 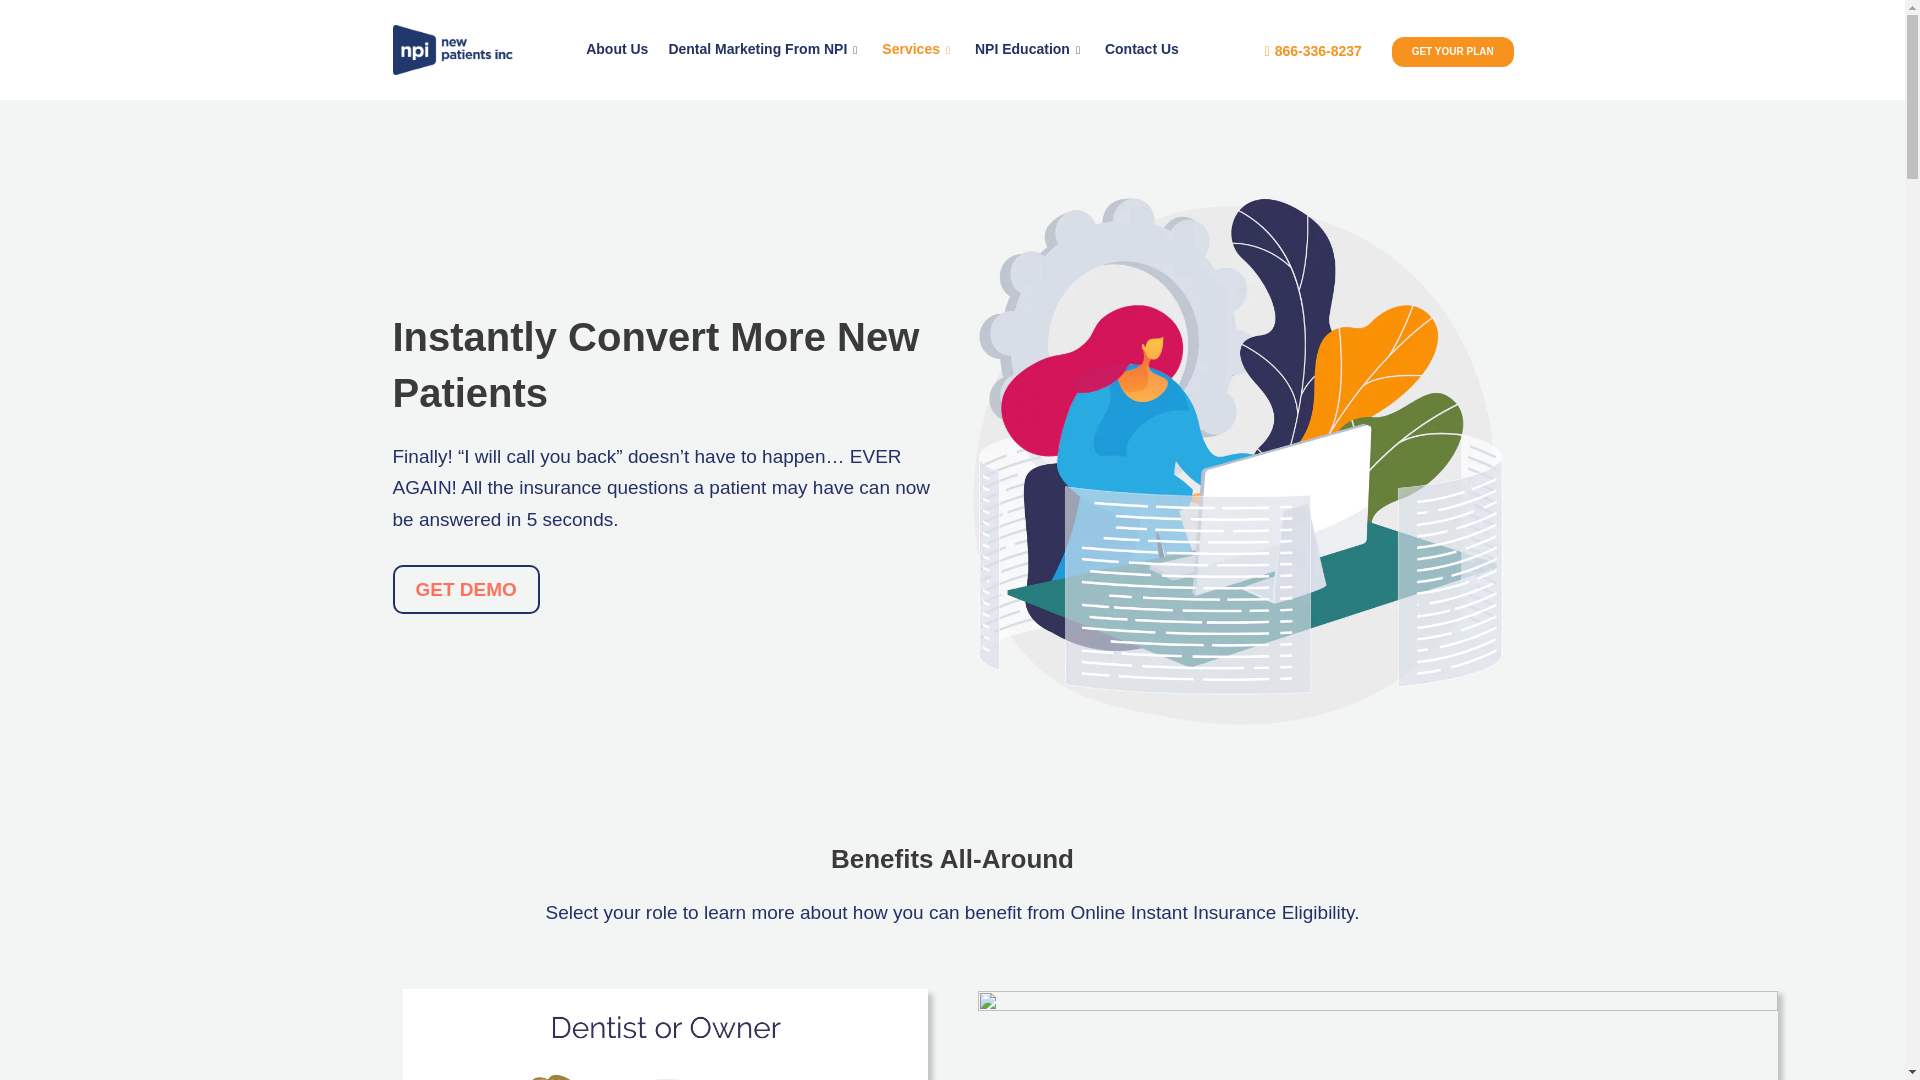 What do you see at coordinates (918, 49) in the screenshot?
I see `Services` at bounding box center [918, 49].